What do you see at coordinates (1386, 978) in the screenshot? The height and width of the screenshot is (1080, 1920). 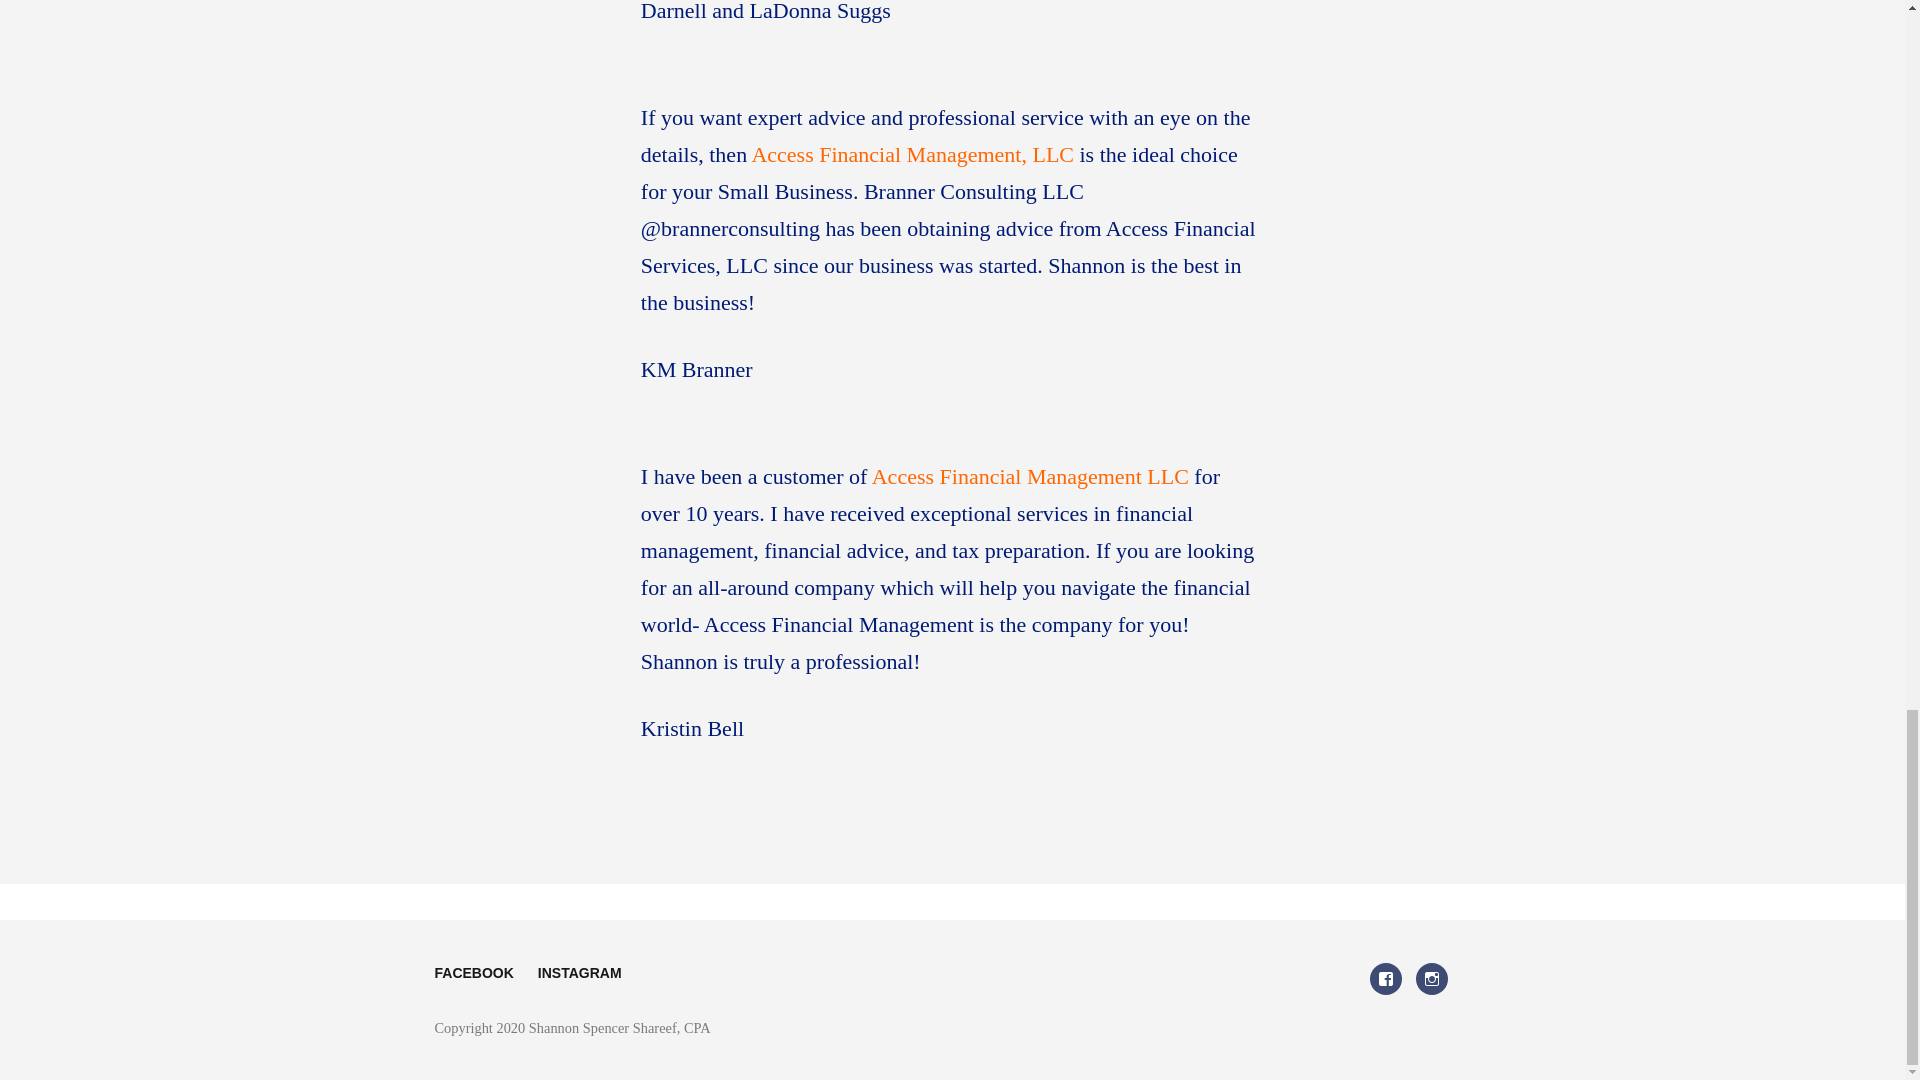 I see `Facebook` at bounding box center [1386, 978].